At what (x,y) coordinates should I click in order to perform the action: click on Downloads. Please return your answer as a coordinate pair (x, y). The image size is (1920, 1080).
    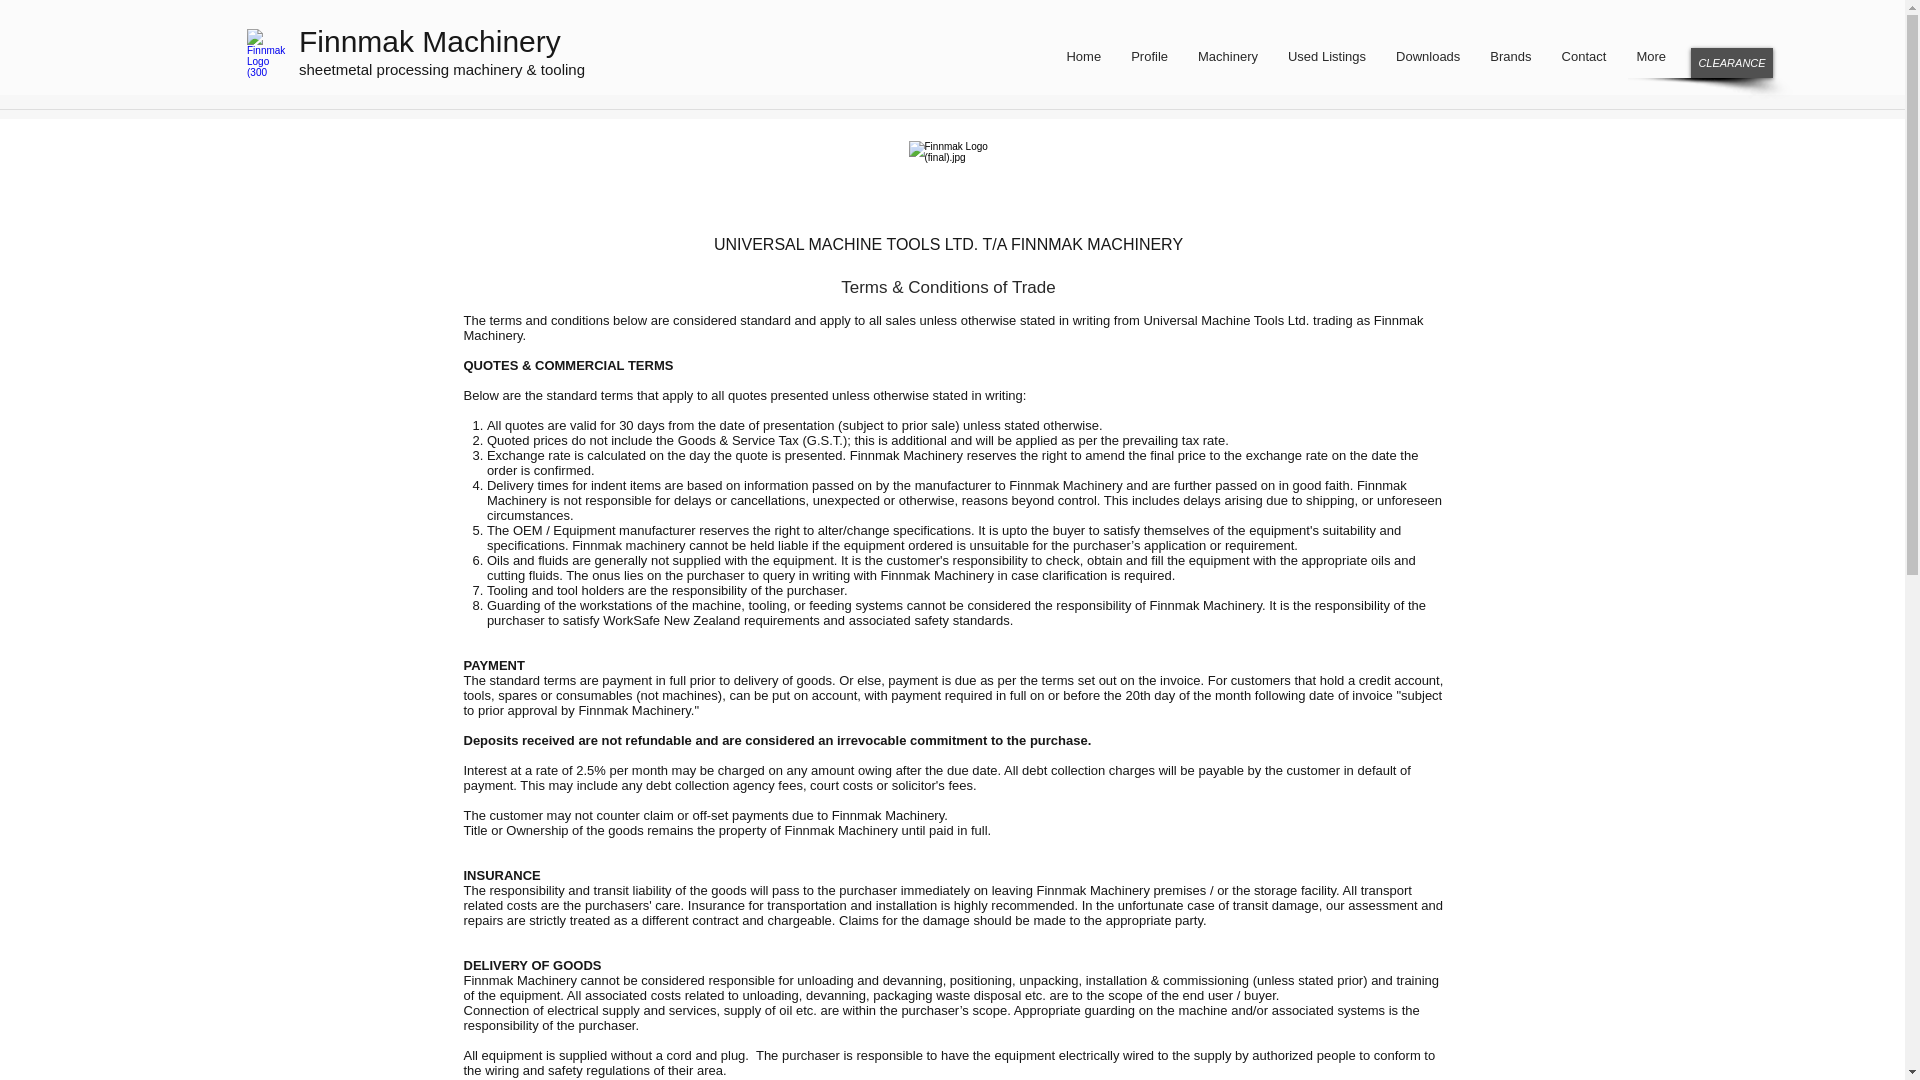
    Looking at the image, I should click on (1427, 62).